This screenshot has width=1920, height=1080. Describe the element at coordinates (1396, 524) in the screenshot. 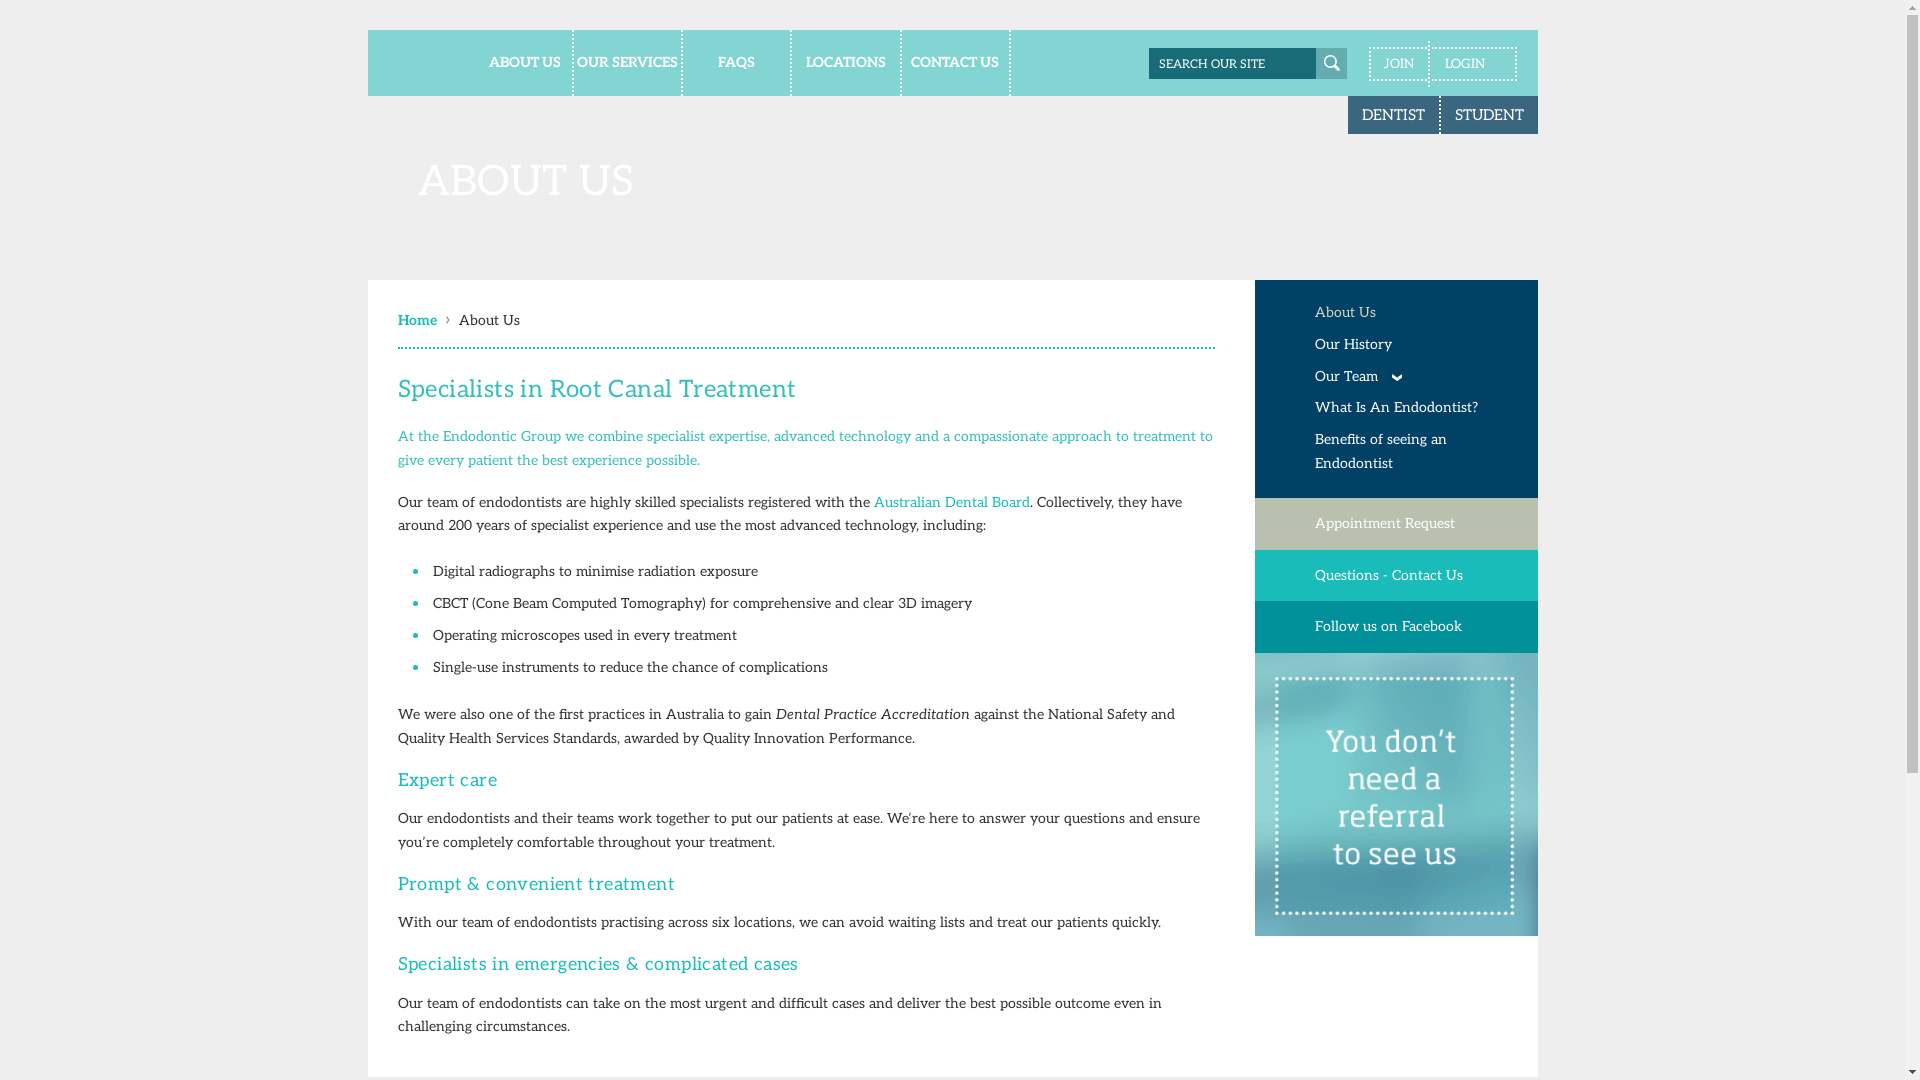

I see `Appointment Request` at that location.